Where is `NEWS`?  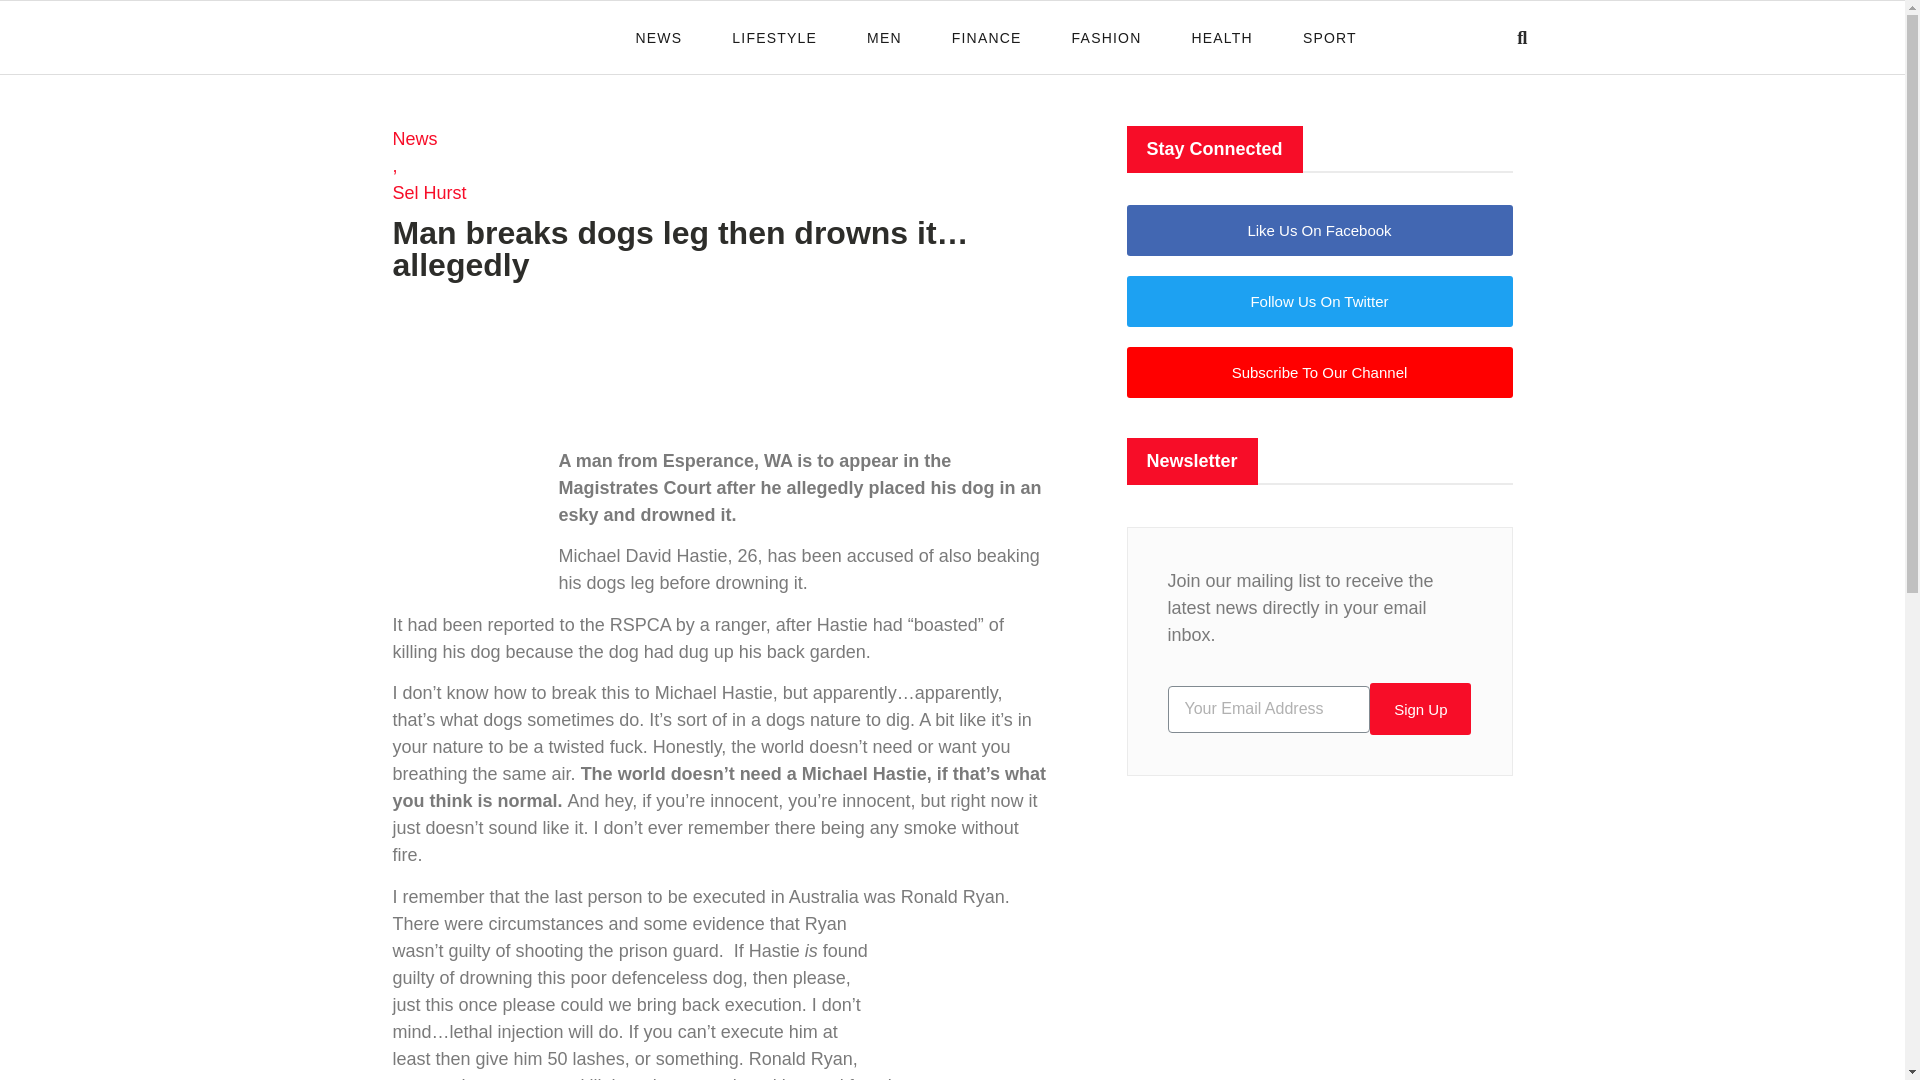 NEWS is located at coordinates (659, 36).